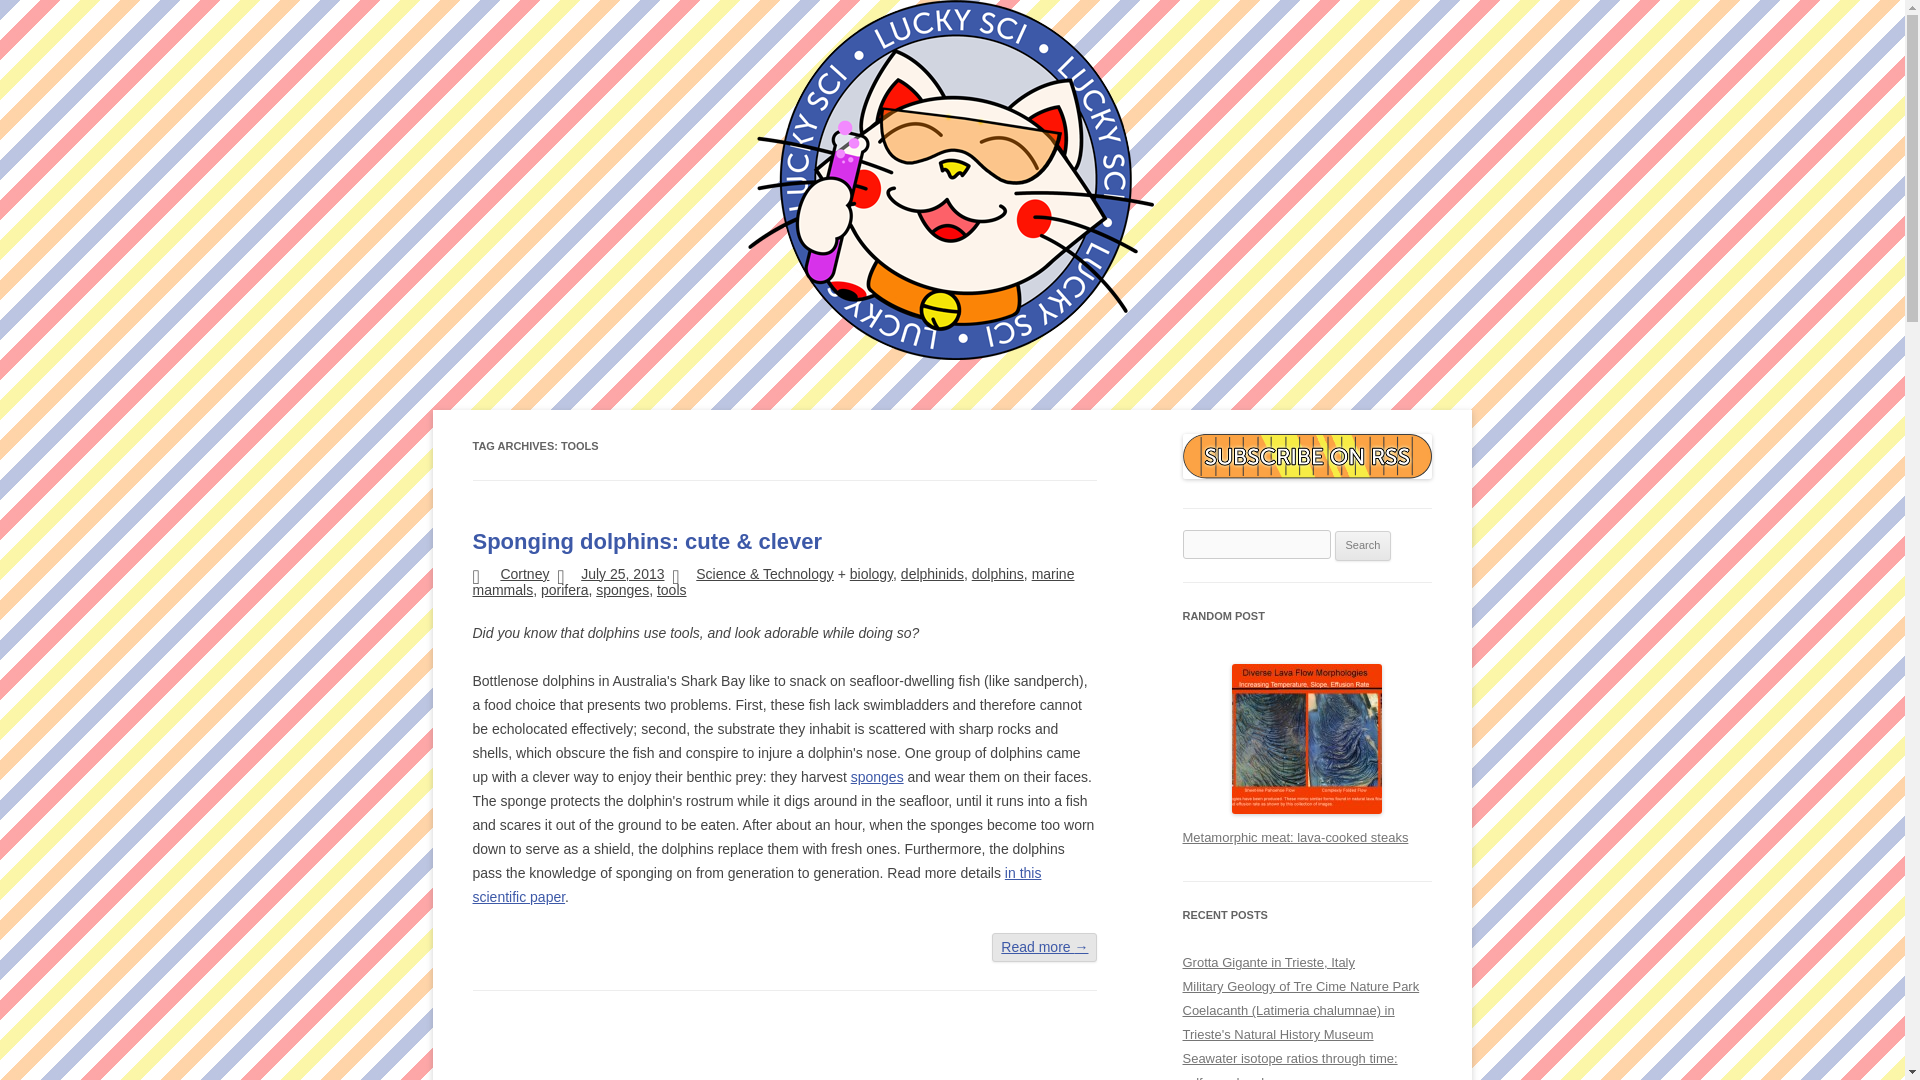 The height and width of the screenshot is (1080, 1920). What do you see at coordinates (1268, 962) in the screenshot?
I see `Grotta Gigante in Trieste, Italy` at bounding box center [1268, 962].